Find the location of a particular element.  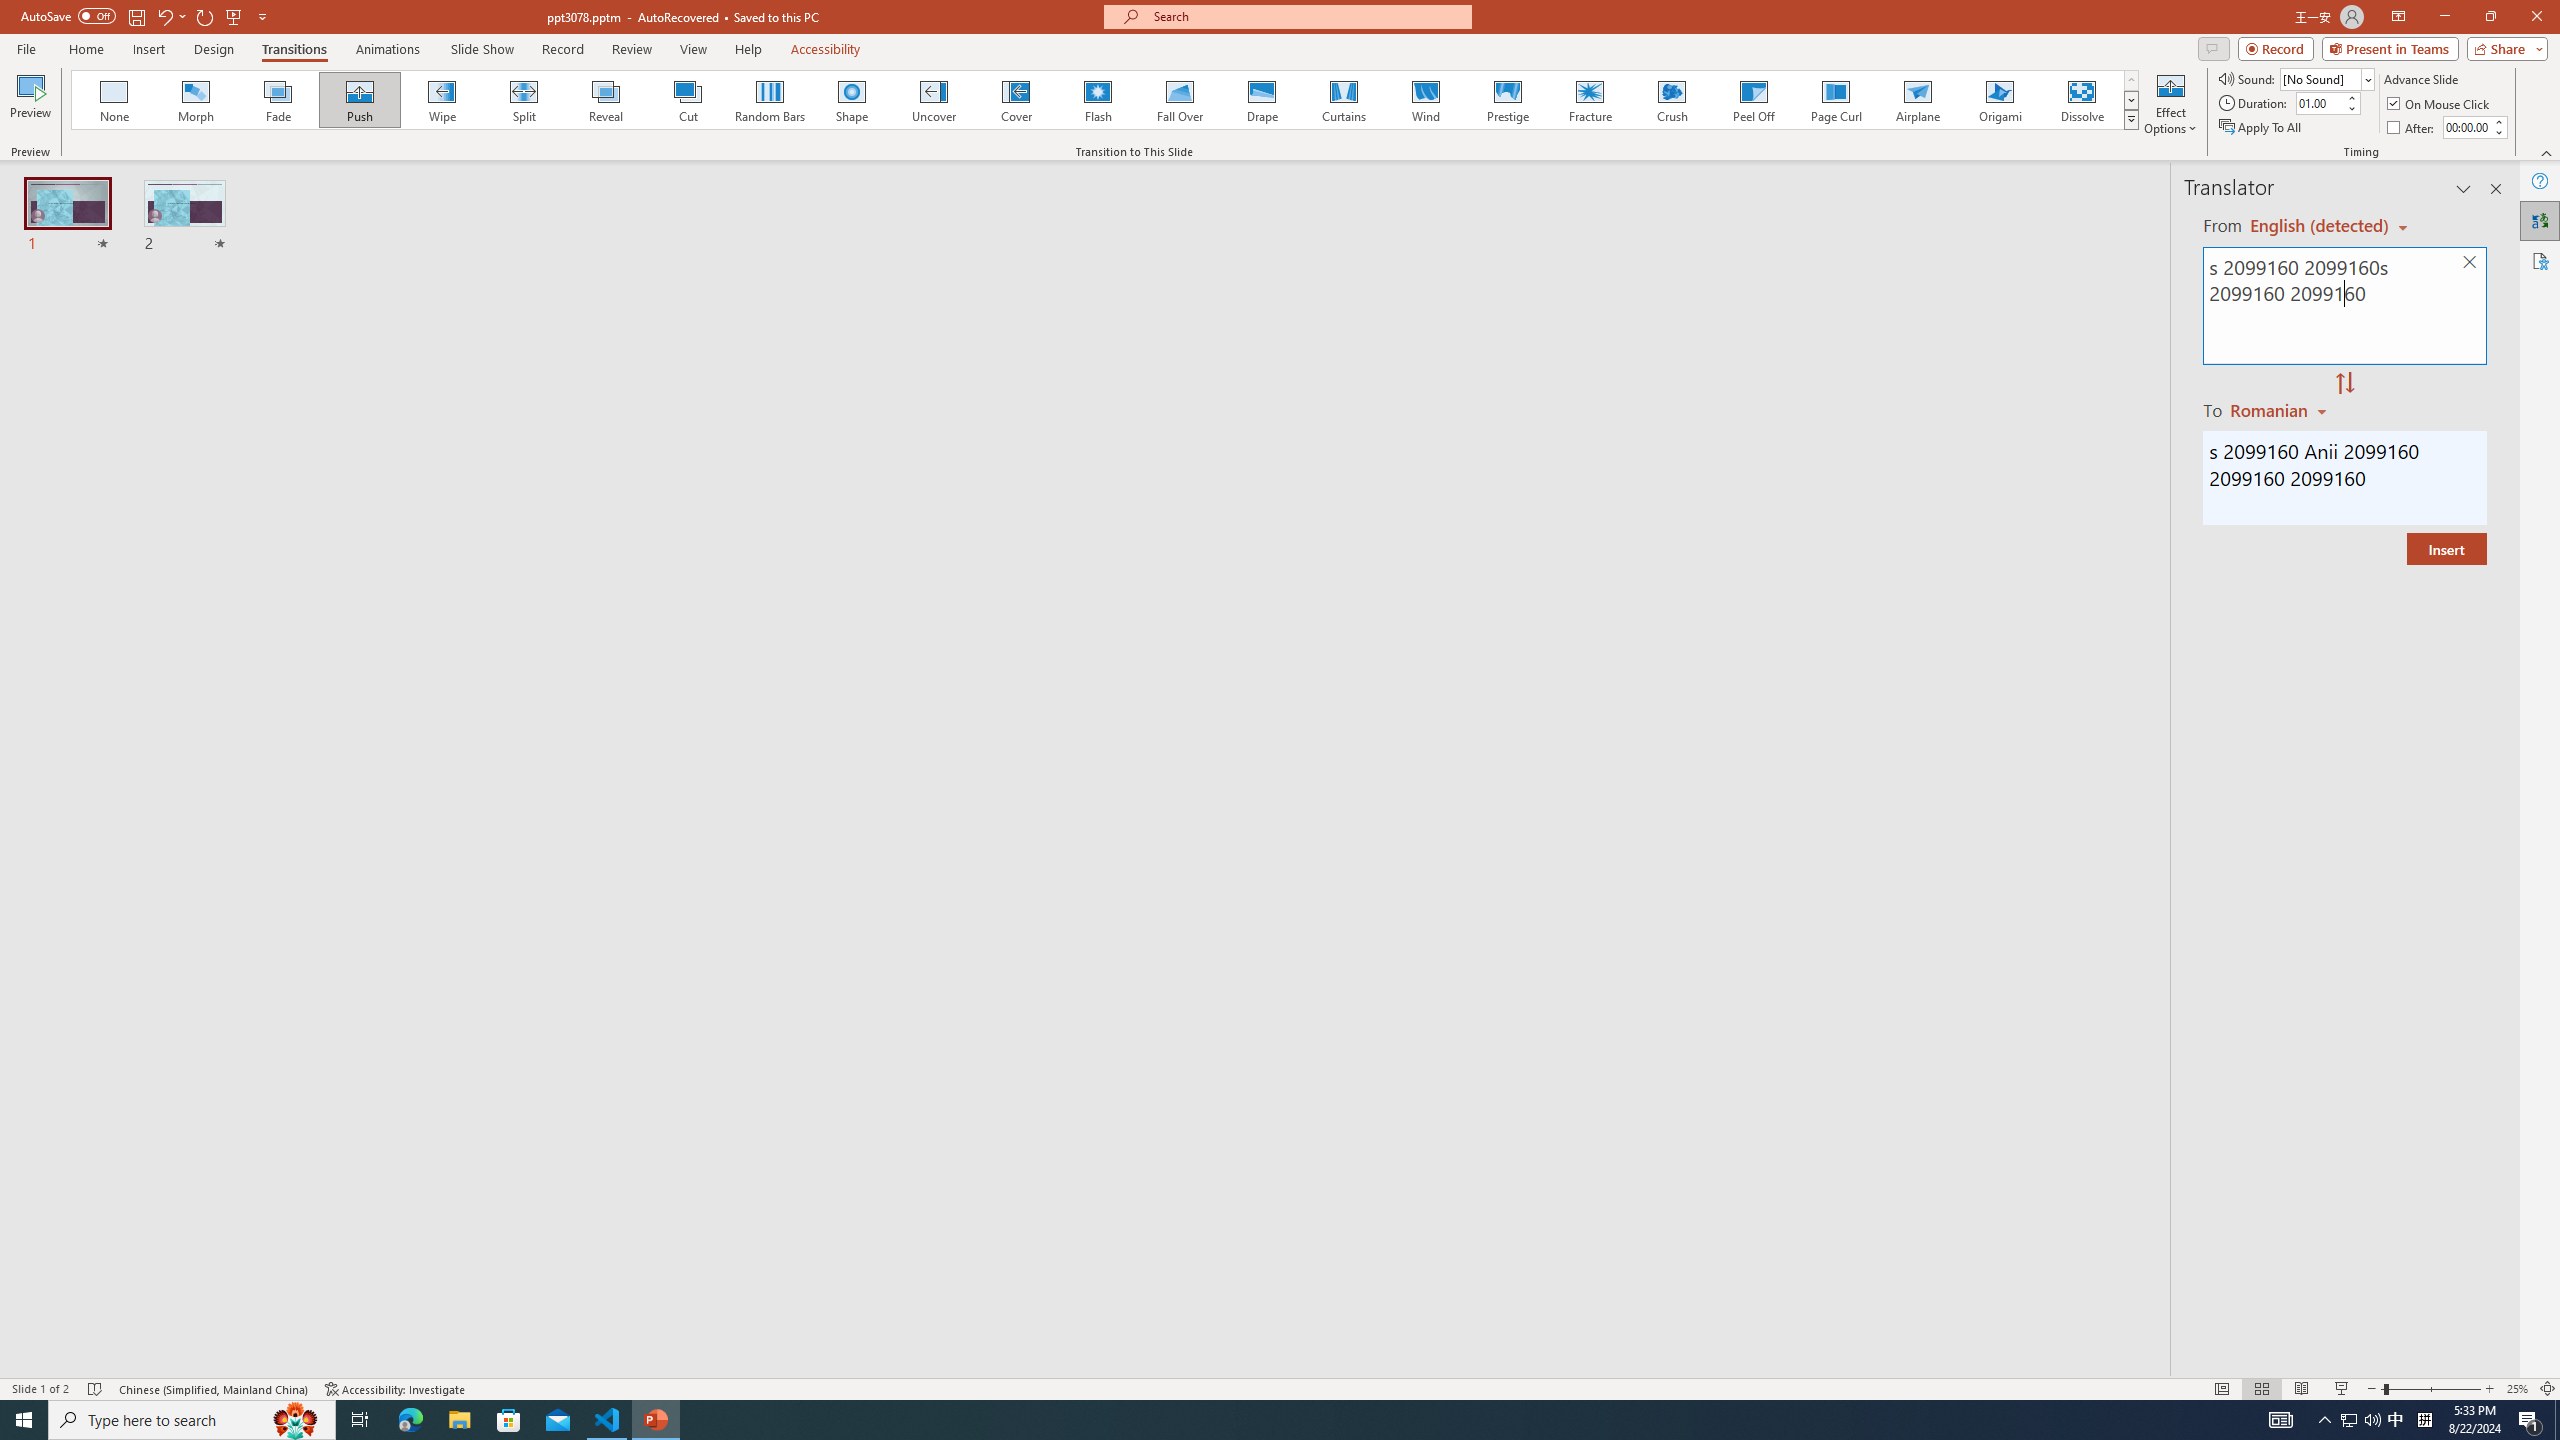

Apply To All is located at coordinates (2262, 128).